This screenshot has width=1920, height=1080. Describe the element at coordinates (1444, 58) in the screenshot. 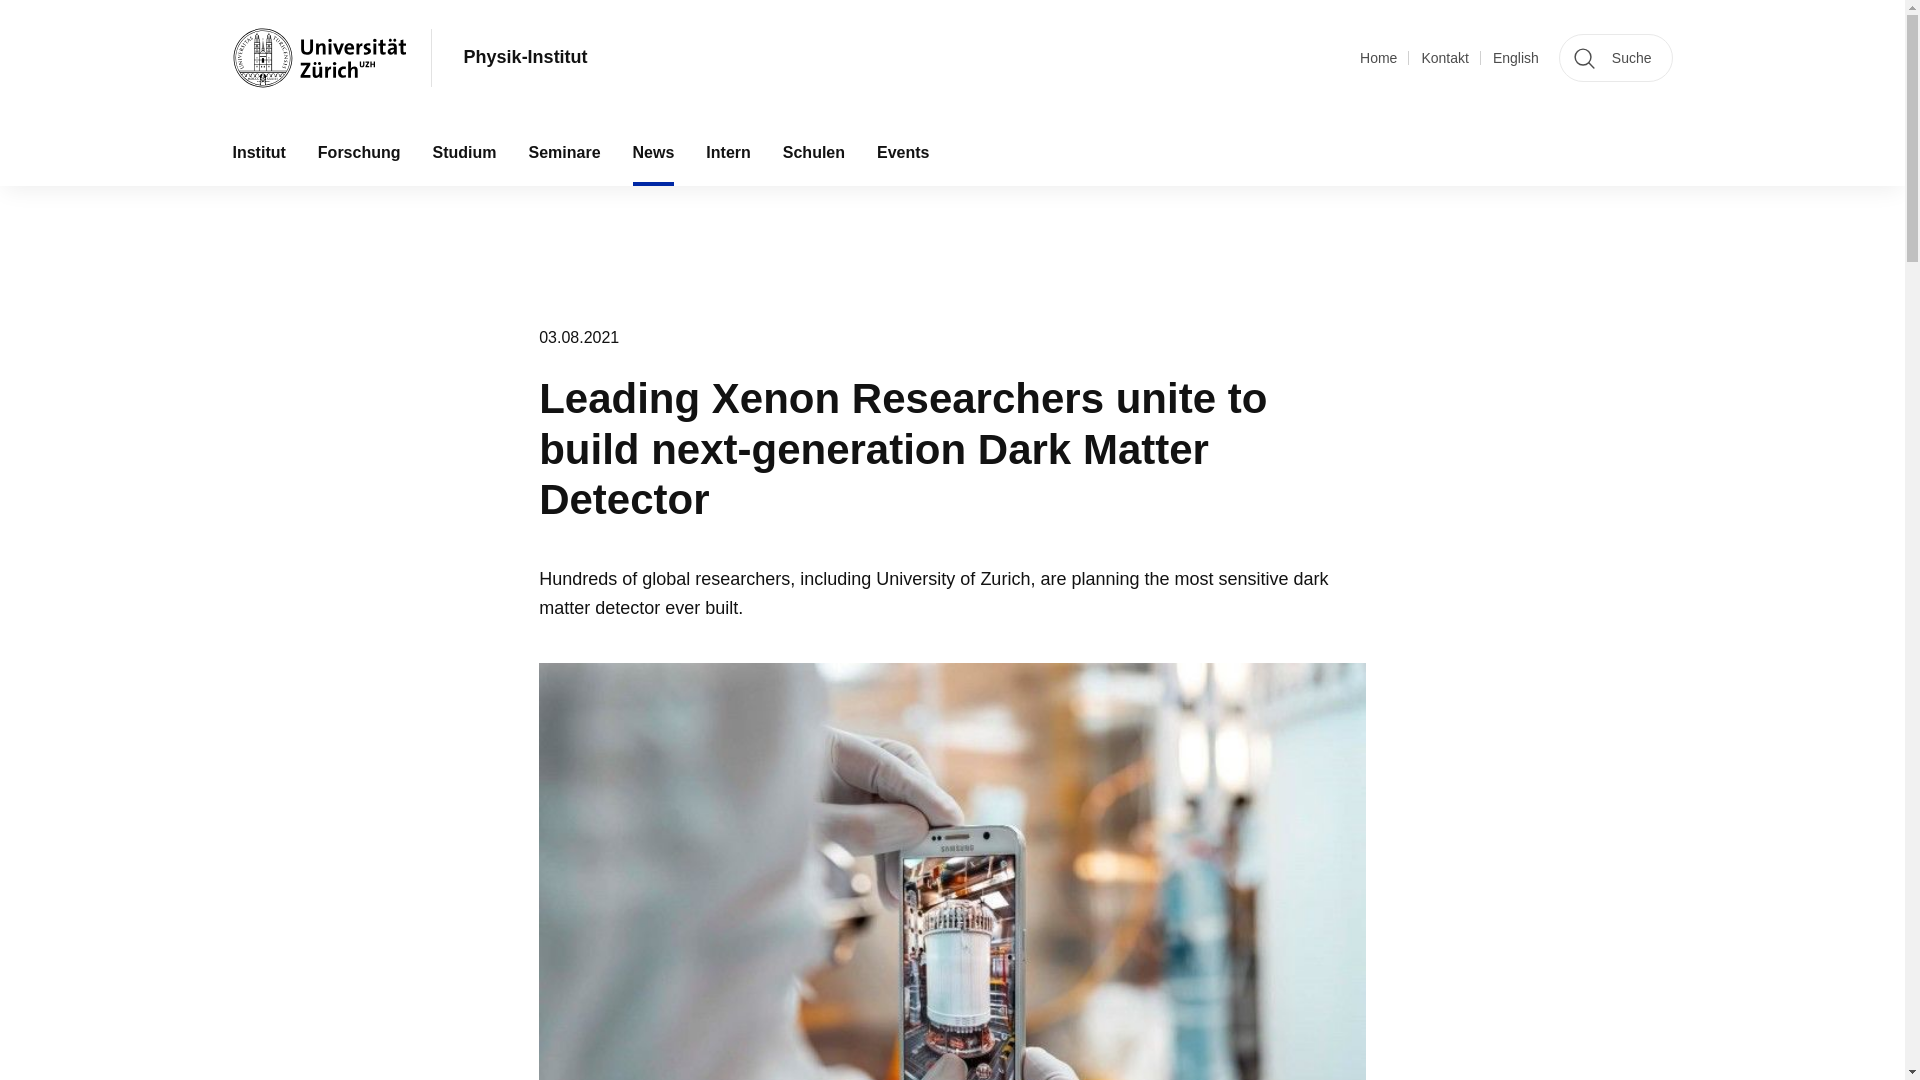

I see `Kontakt` at that location.